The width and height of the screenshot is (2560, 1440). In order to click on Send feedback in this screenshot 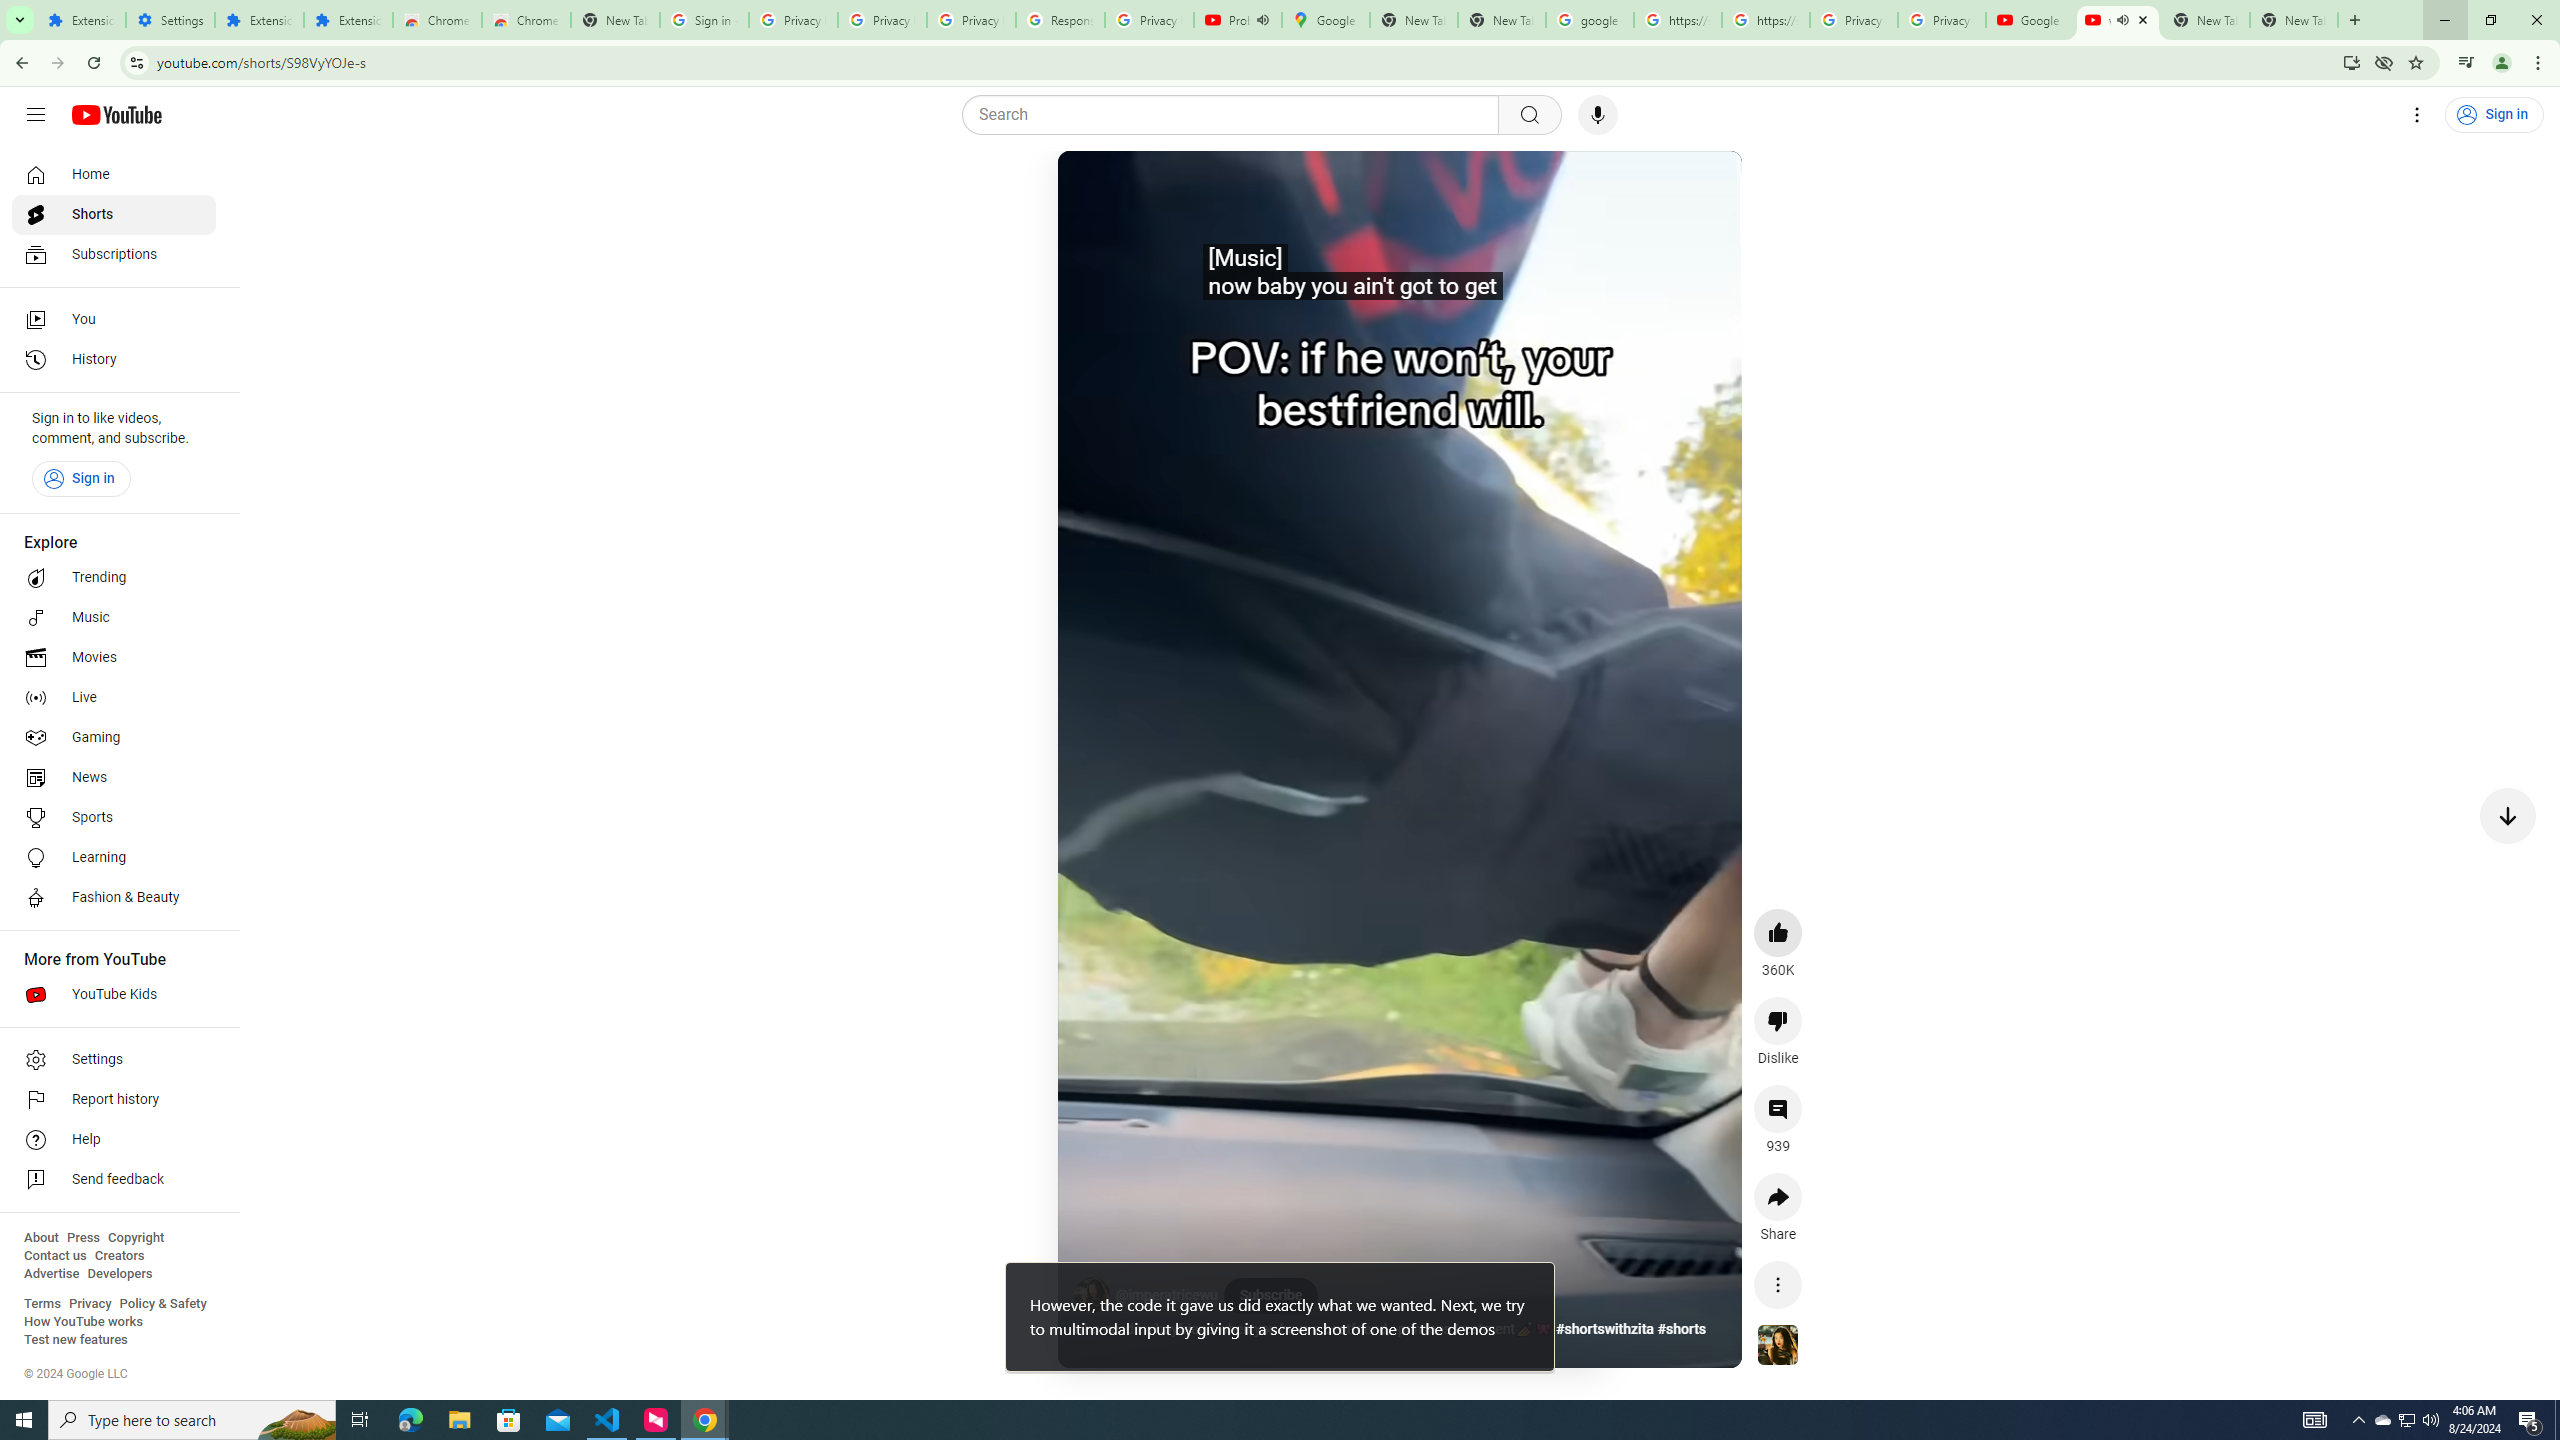, I will do `click(114, 1180)`.